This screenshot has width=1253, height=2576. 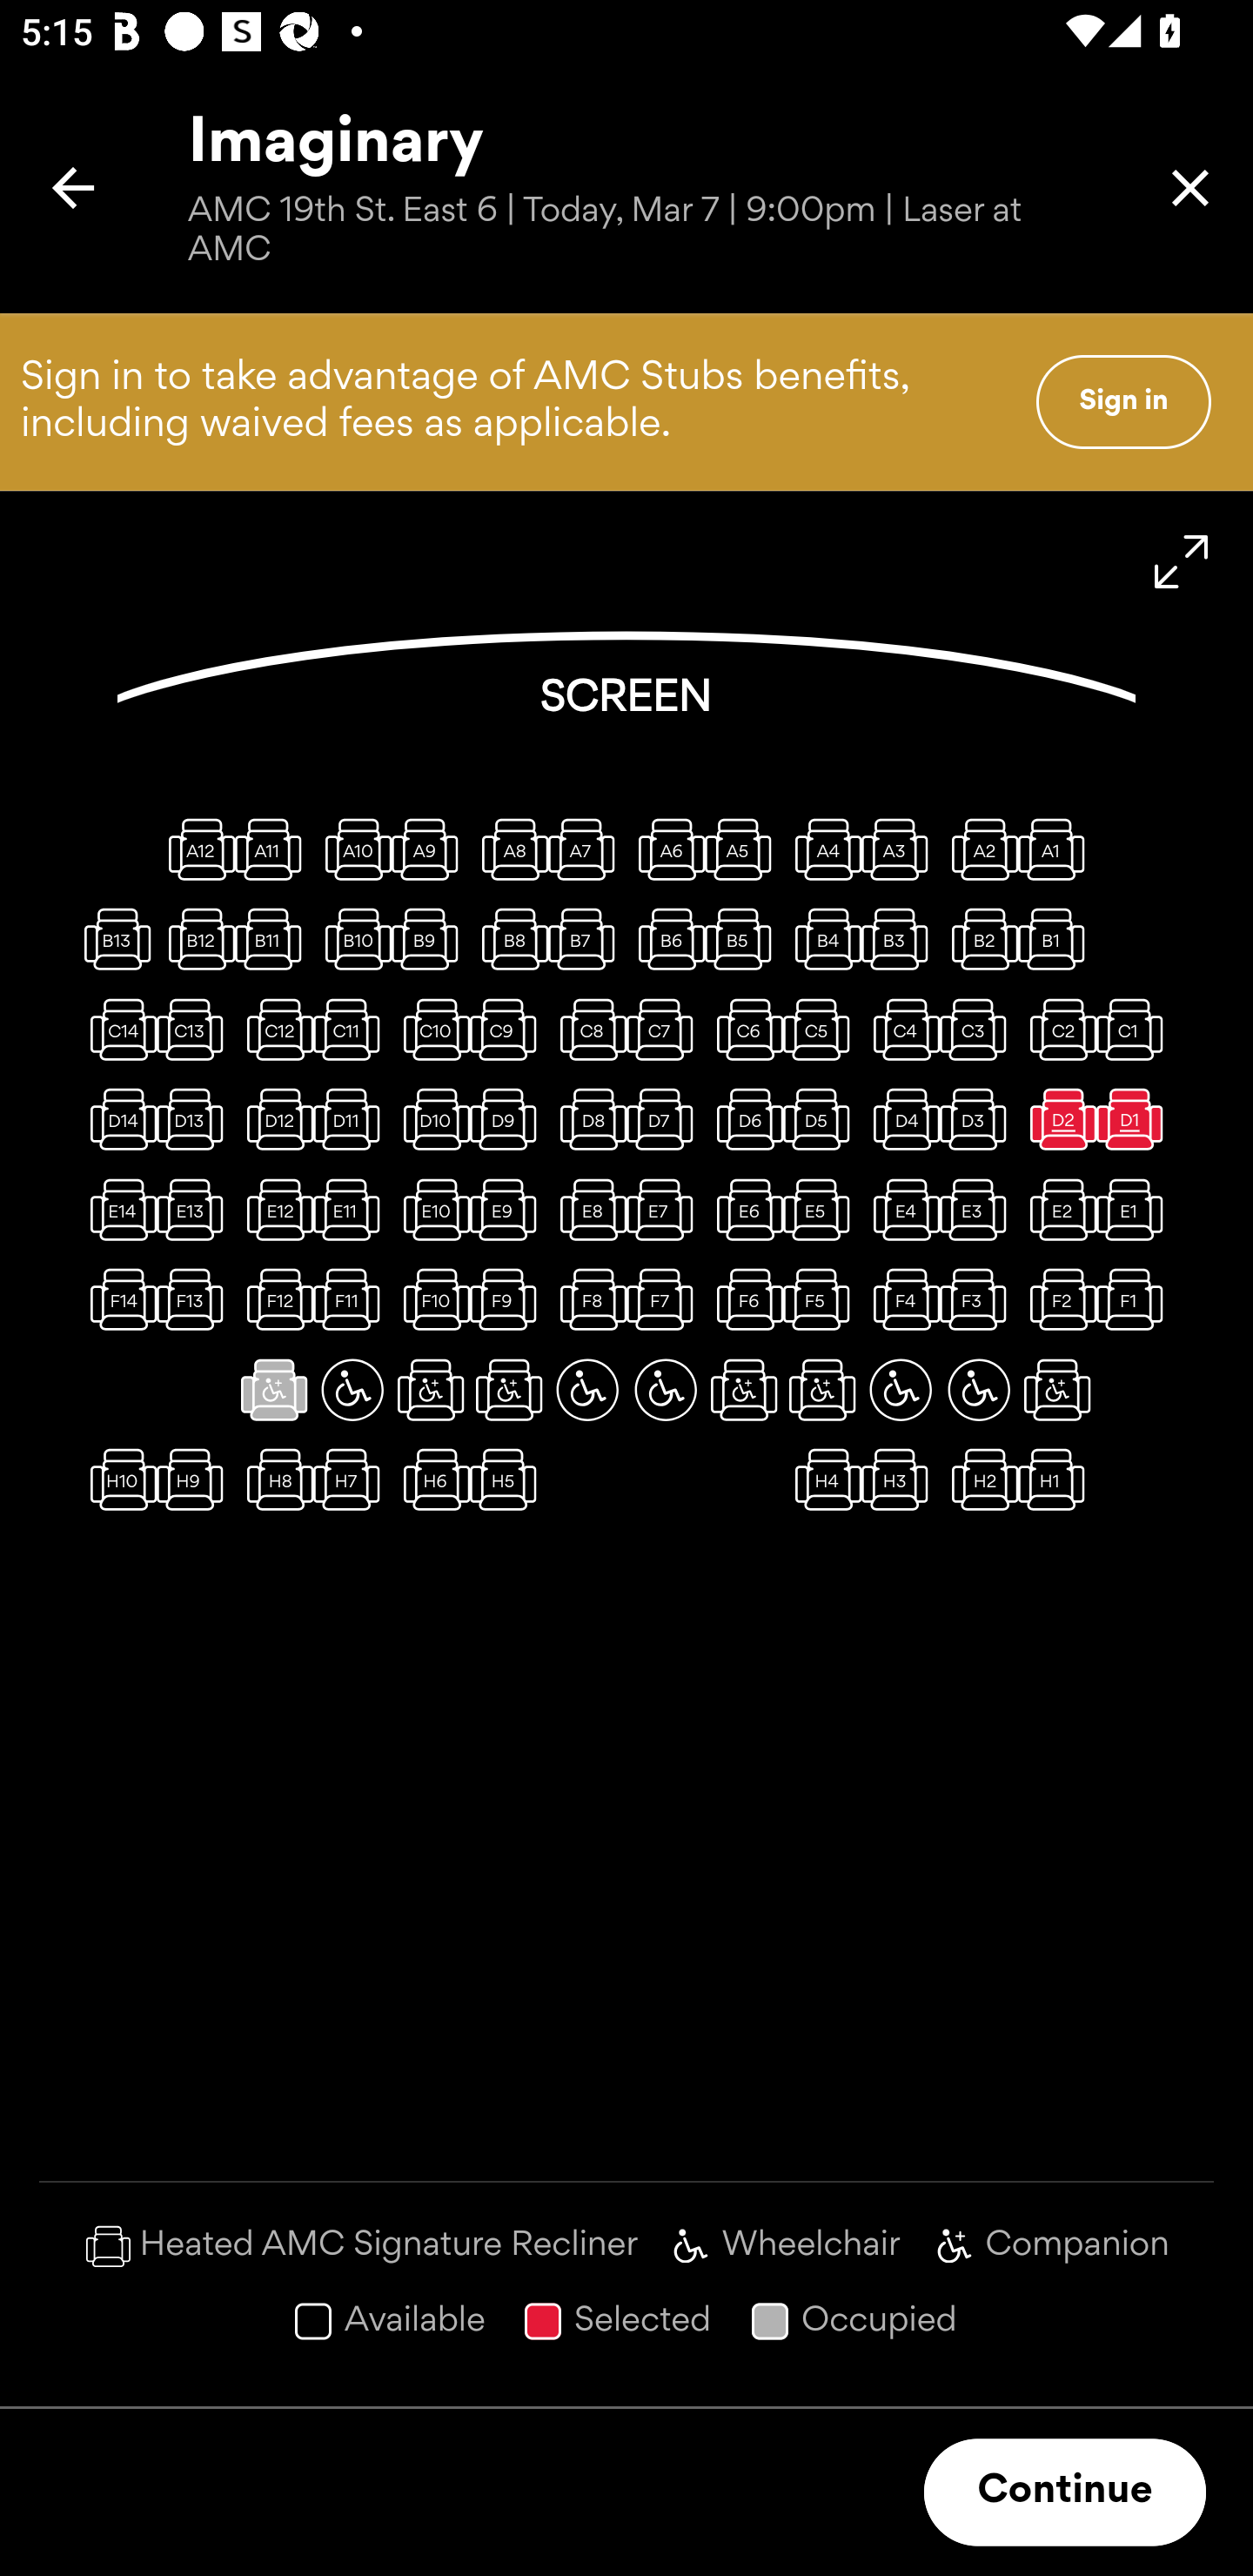 What do you see at coordinates (1182, 562) in the screenshot?
I see `Zoom` at bounding box center [1182, 562].